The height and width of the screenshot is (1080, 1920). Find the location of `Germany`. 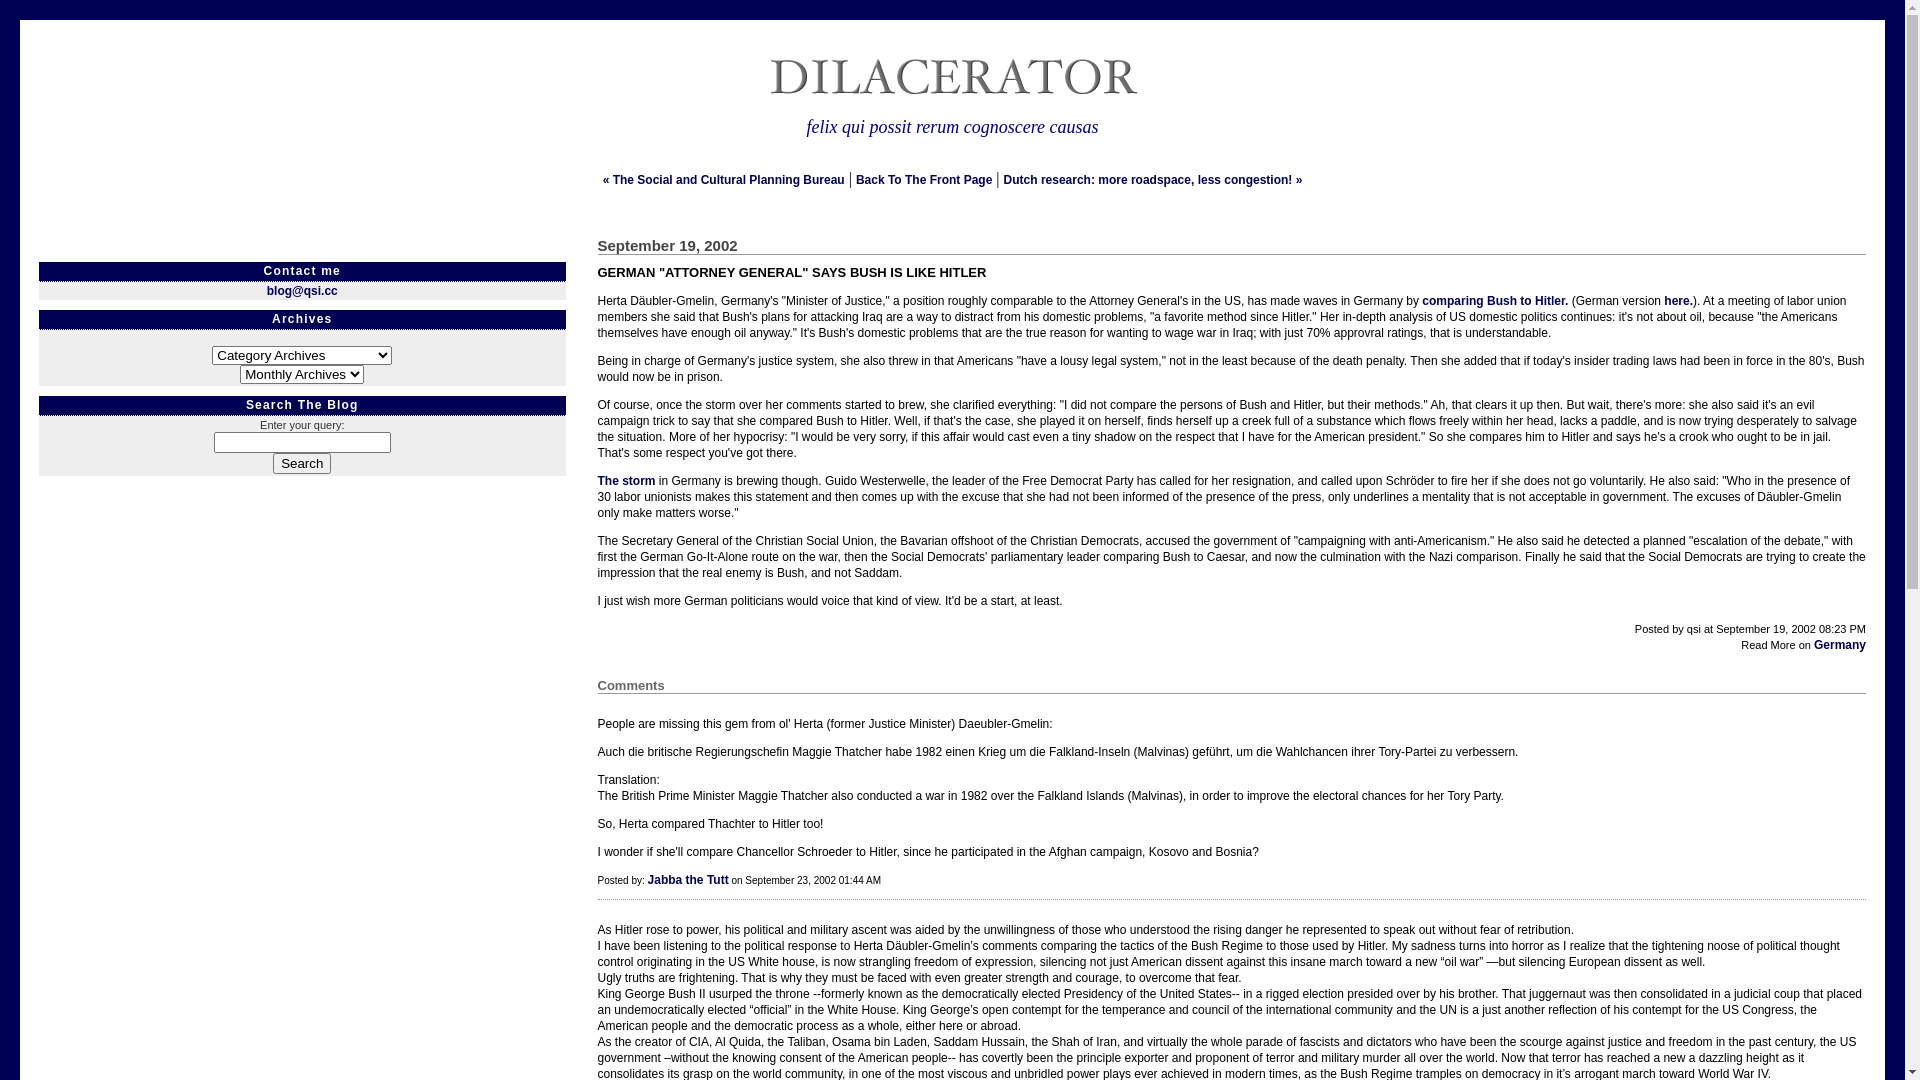

Germany is located at coordinates (1840, 645).